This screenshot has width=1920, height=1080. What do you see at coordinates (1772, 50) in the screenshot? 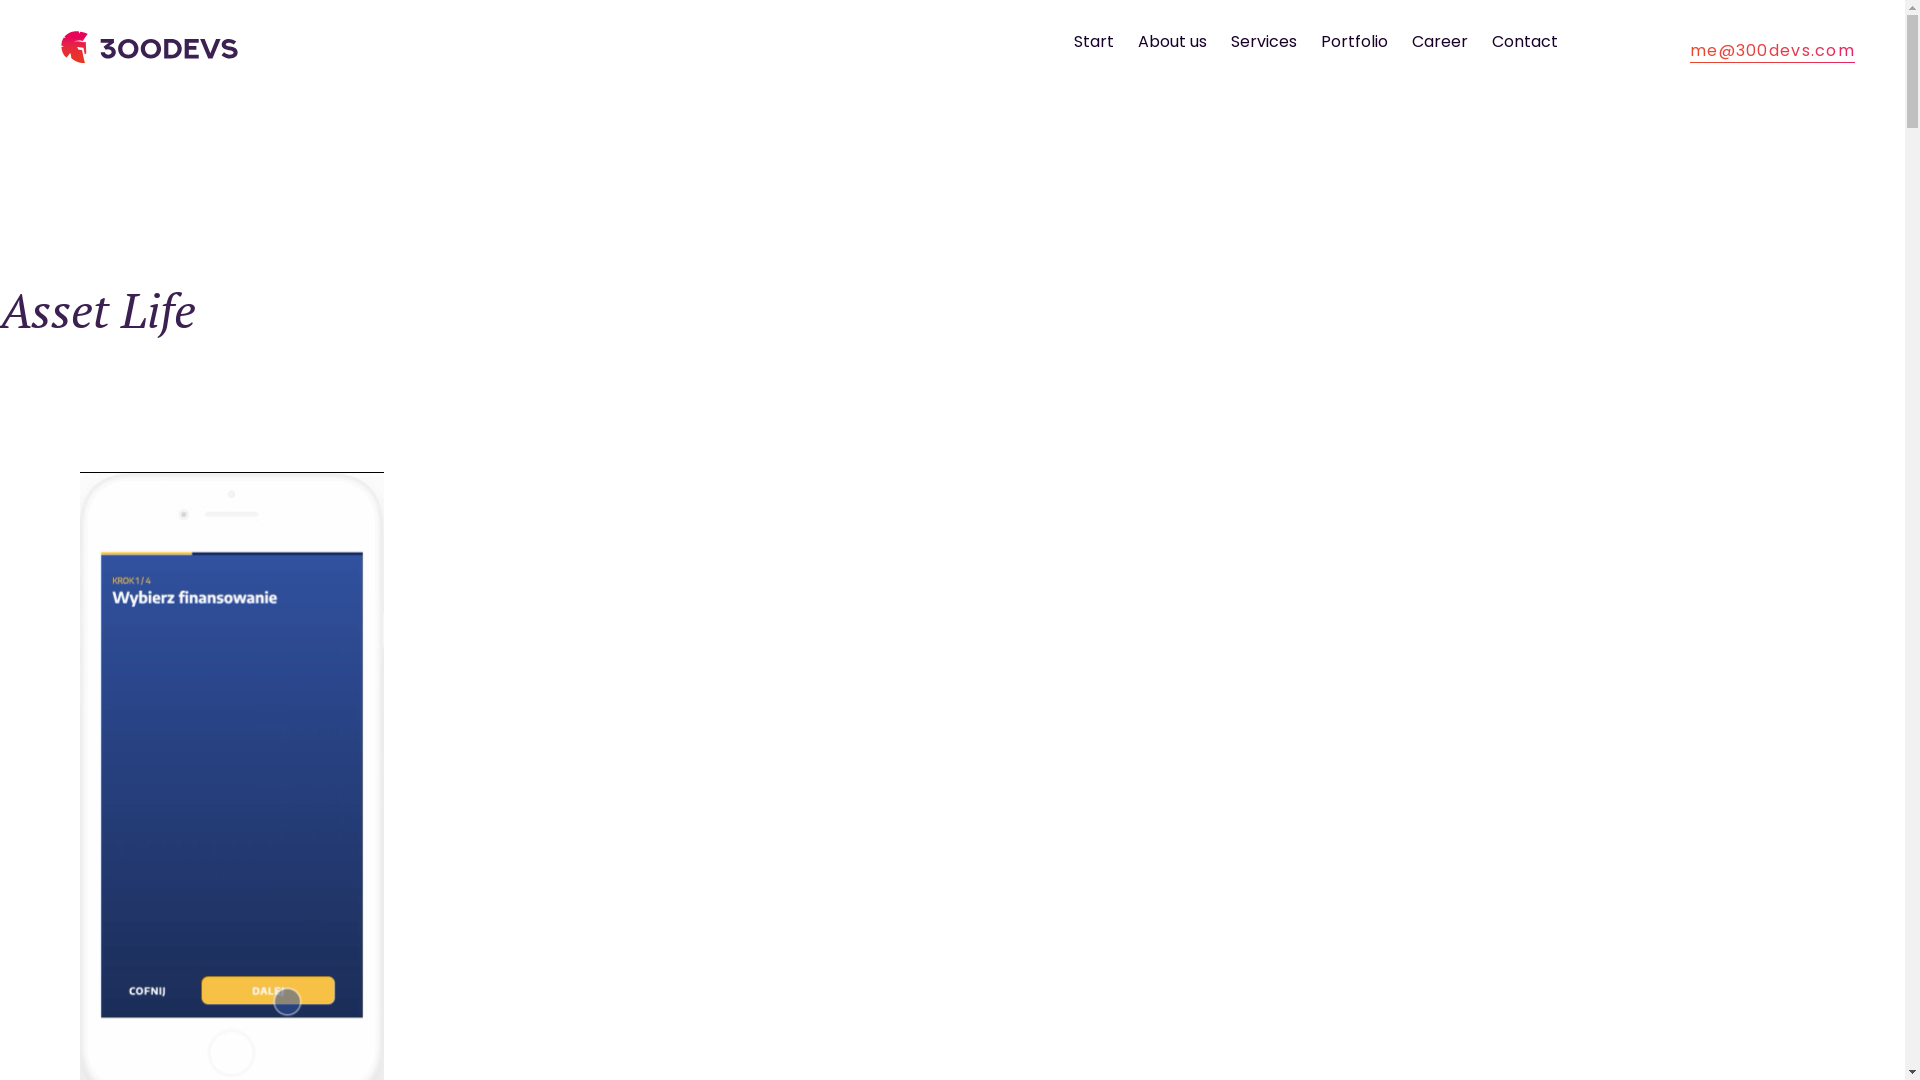
I see `me@300devs.com` at bounding box center [1772, 50].